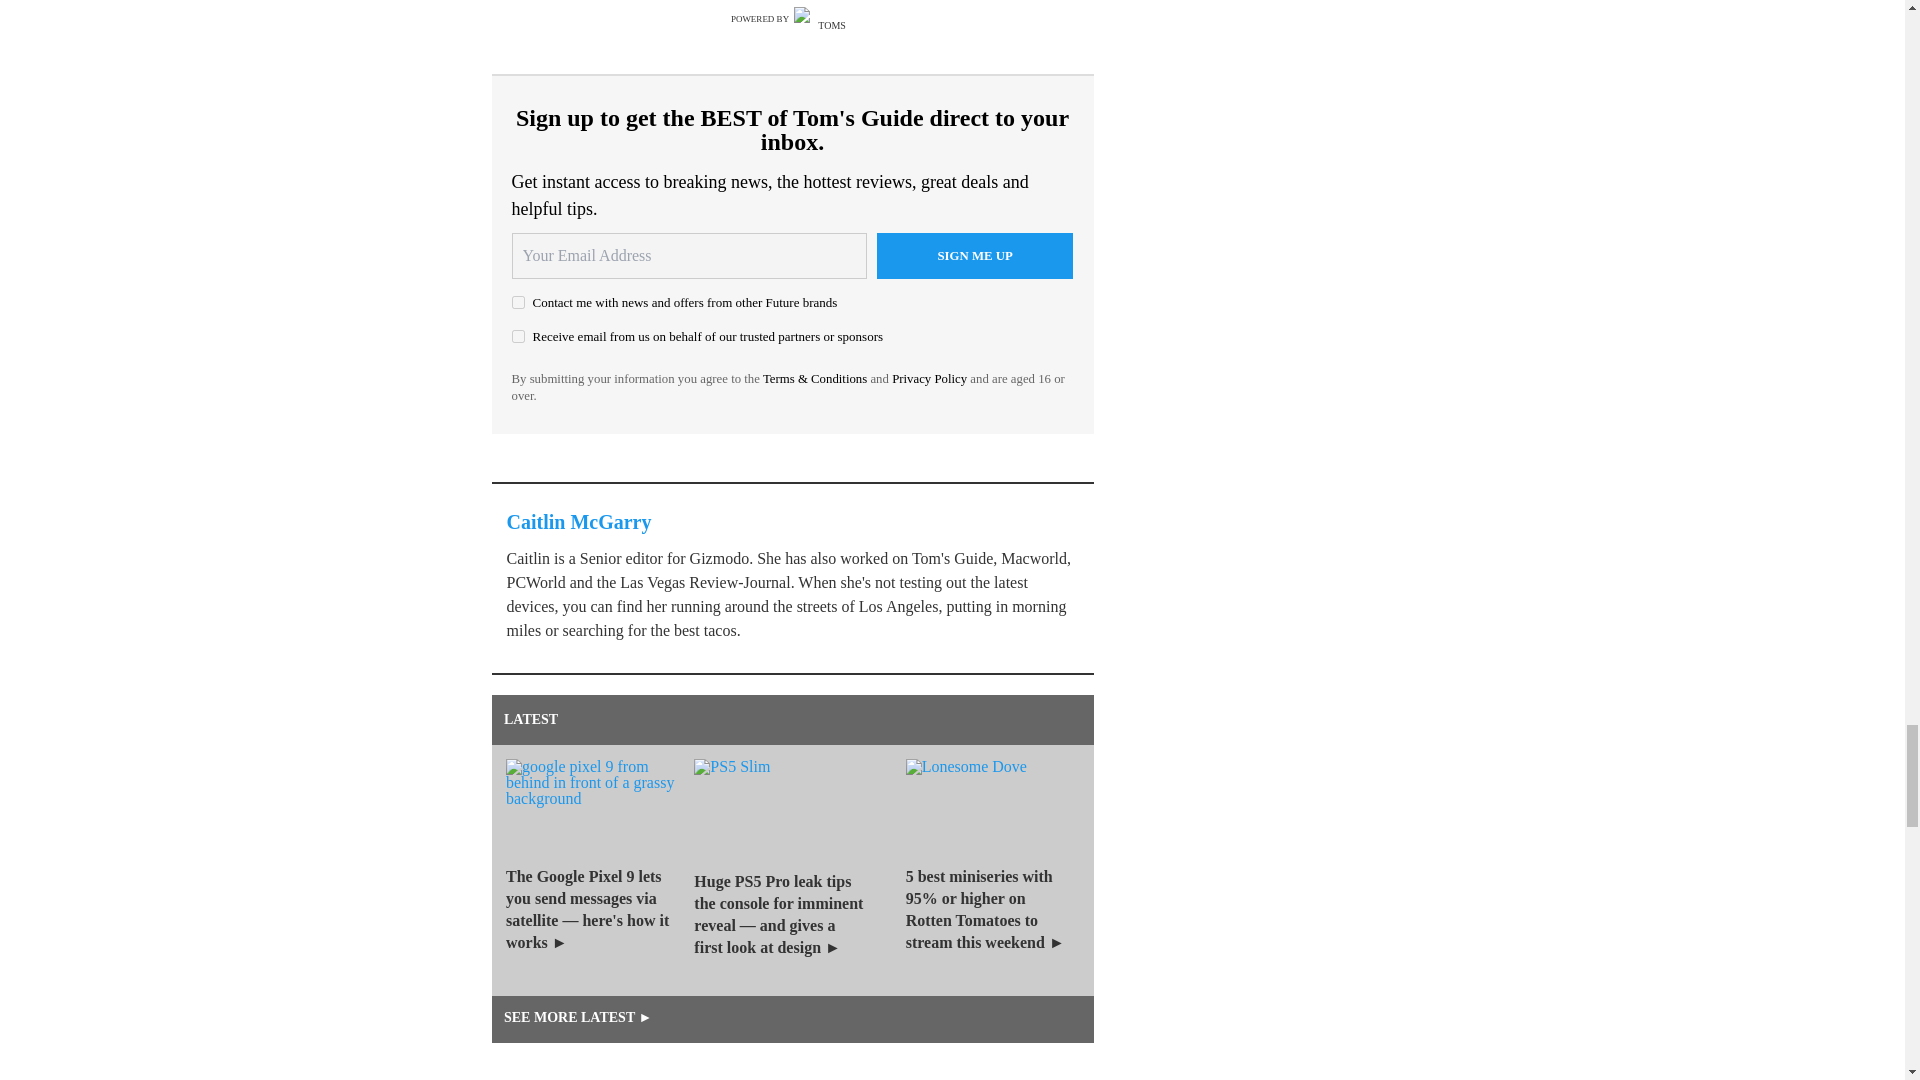 Image resolution: width=1920 pixels, height=1080 pixels. I want to click on on, so click(518, 336).